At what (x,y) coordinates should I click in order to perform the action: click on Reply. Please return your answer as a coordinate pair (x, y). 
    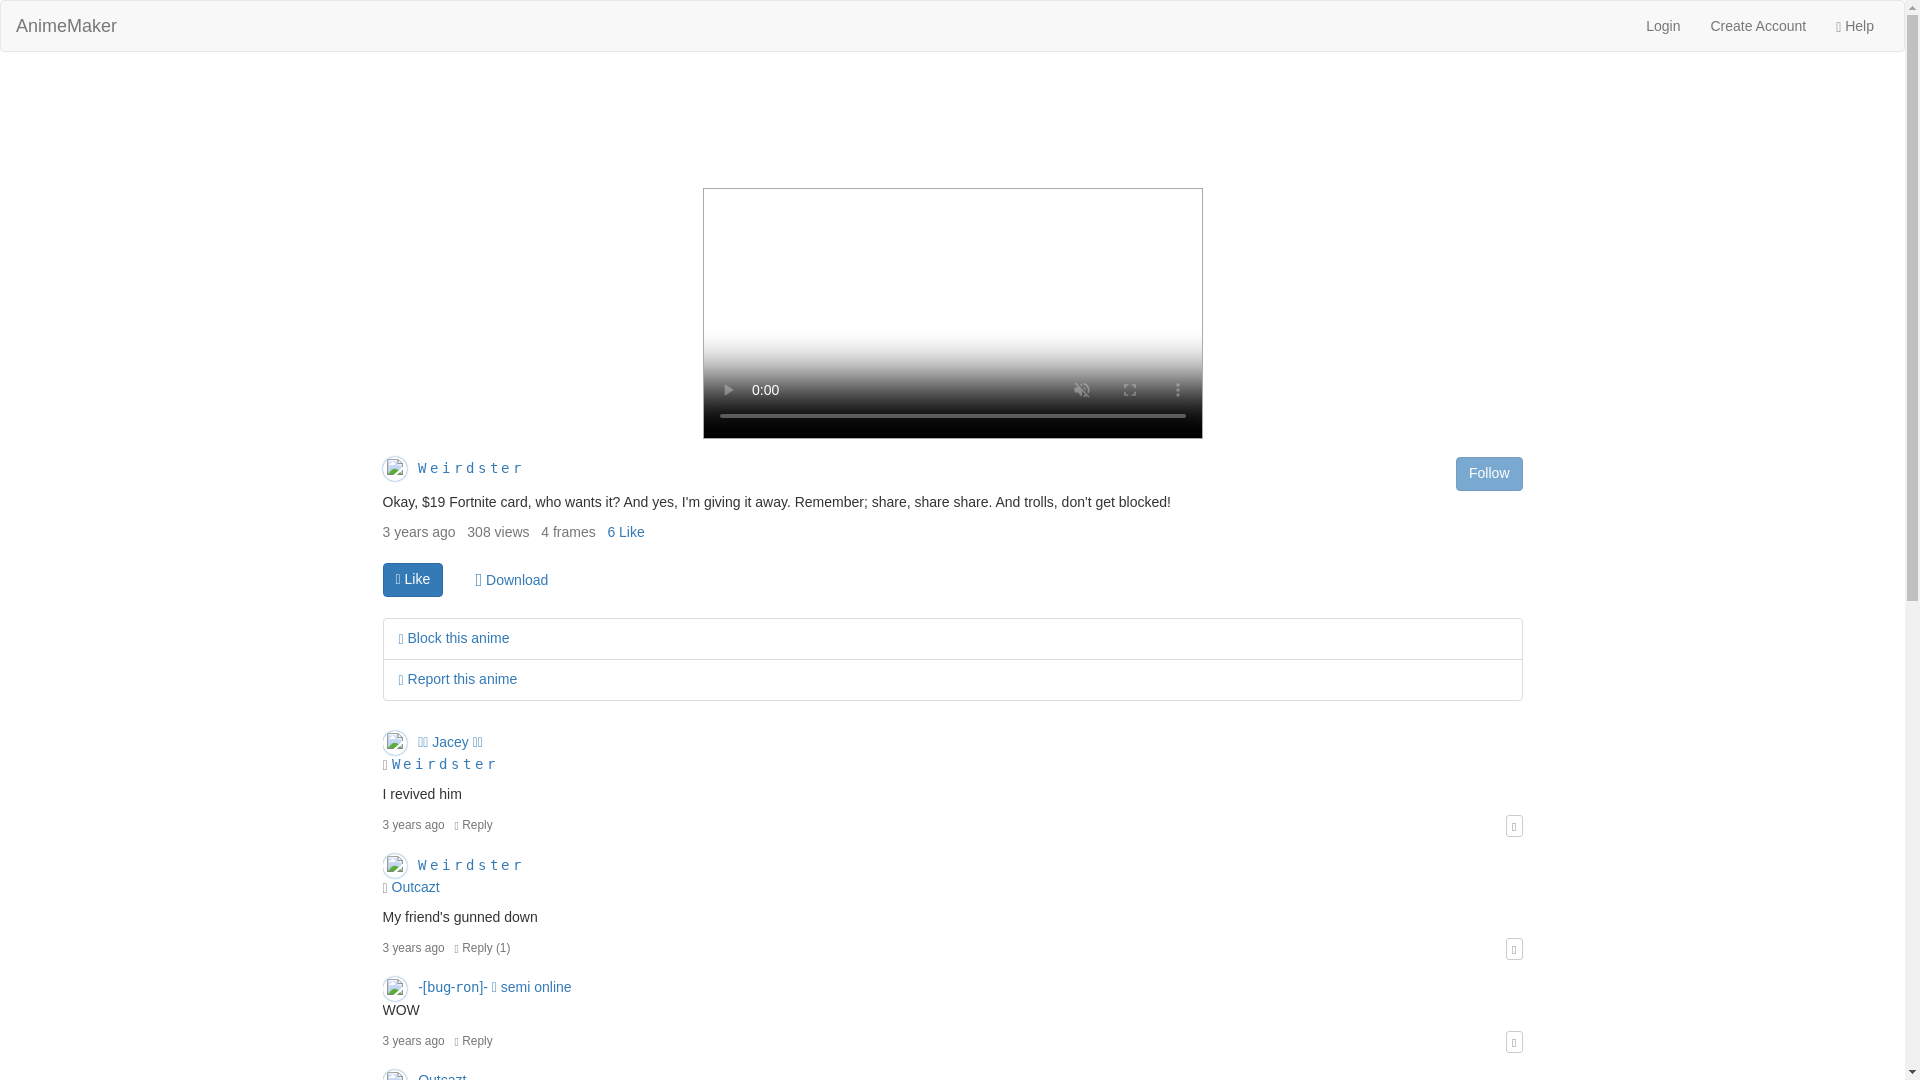
    Looking at the image, I should click on (474, 824).